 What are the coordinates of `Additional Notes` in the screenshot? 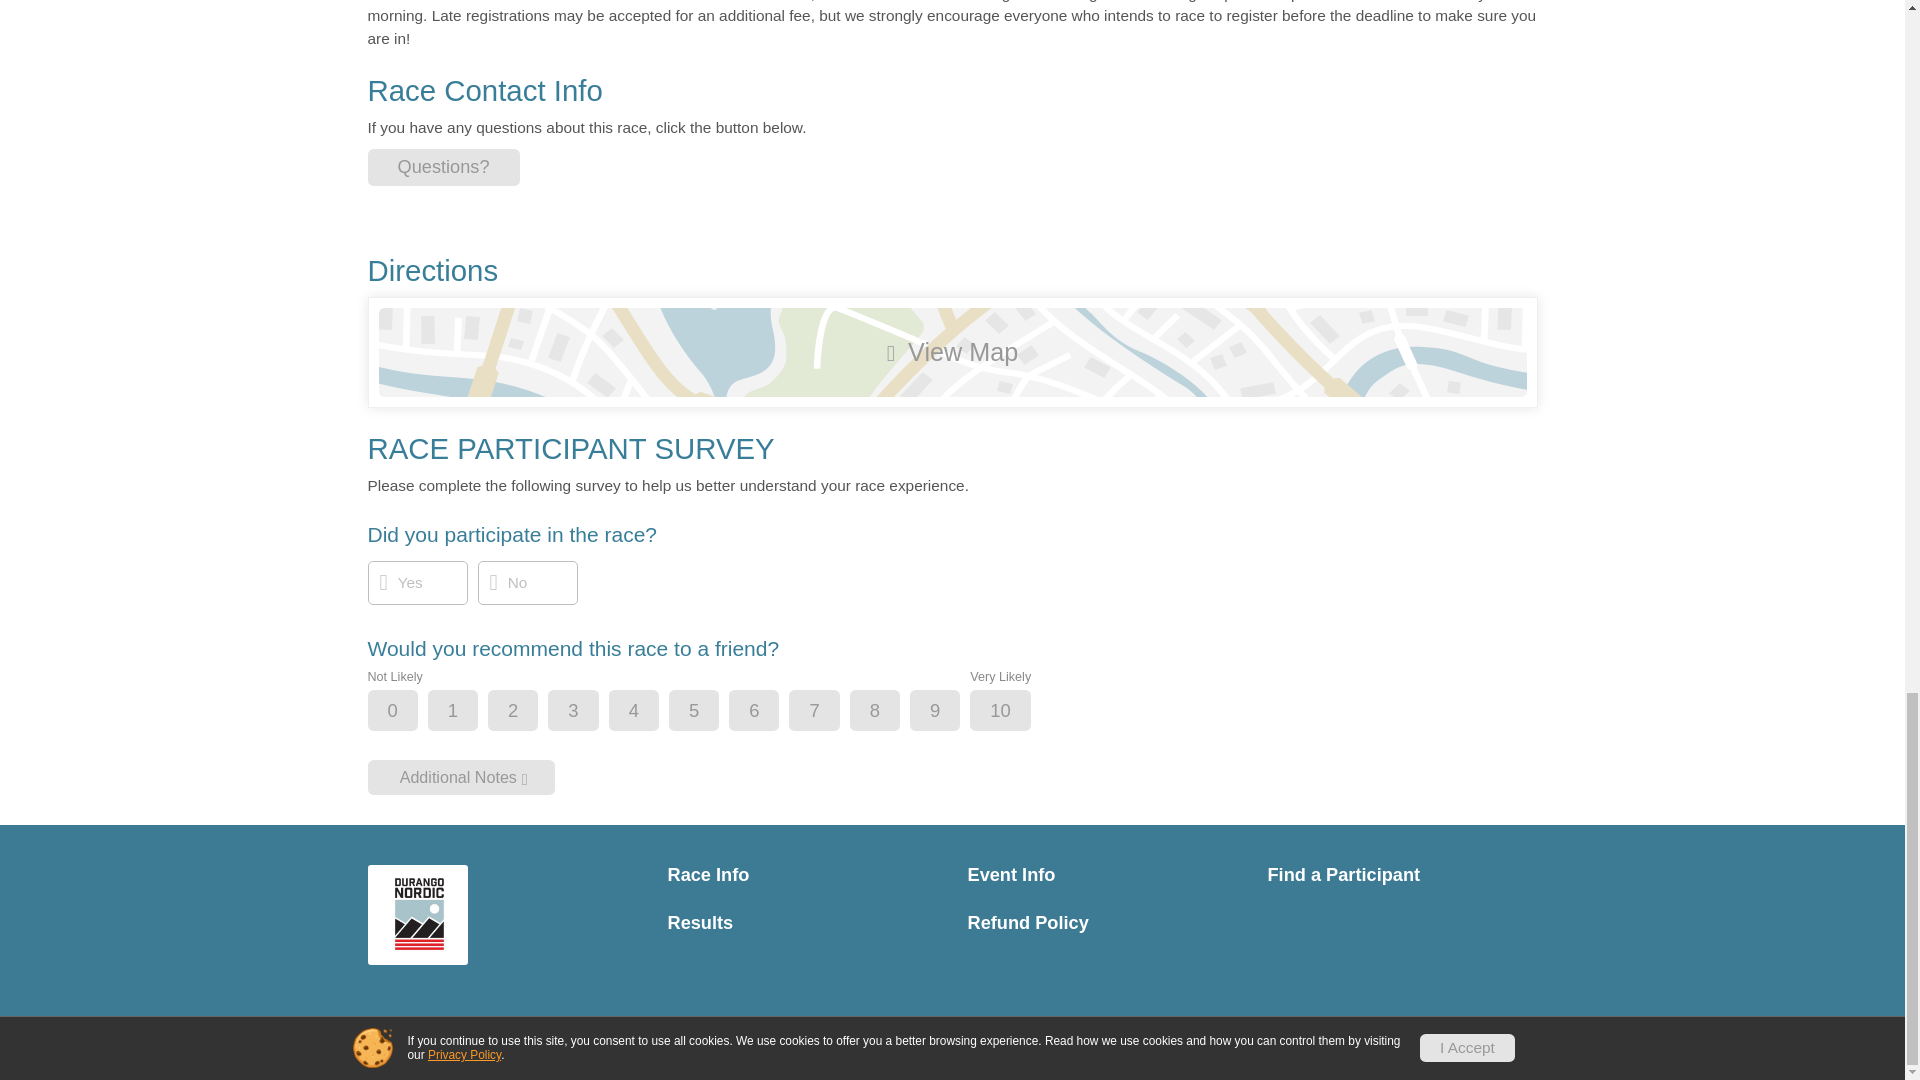 It's located at (461, 777).